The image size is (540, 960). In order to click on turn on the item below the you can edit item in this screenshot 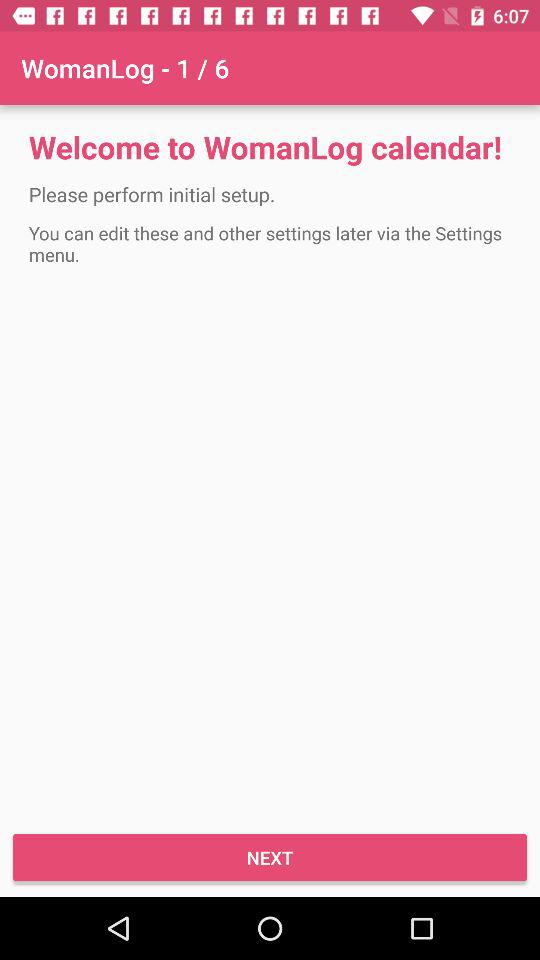, I will do `click(270, 858)`.